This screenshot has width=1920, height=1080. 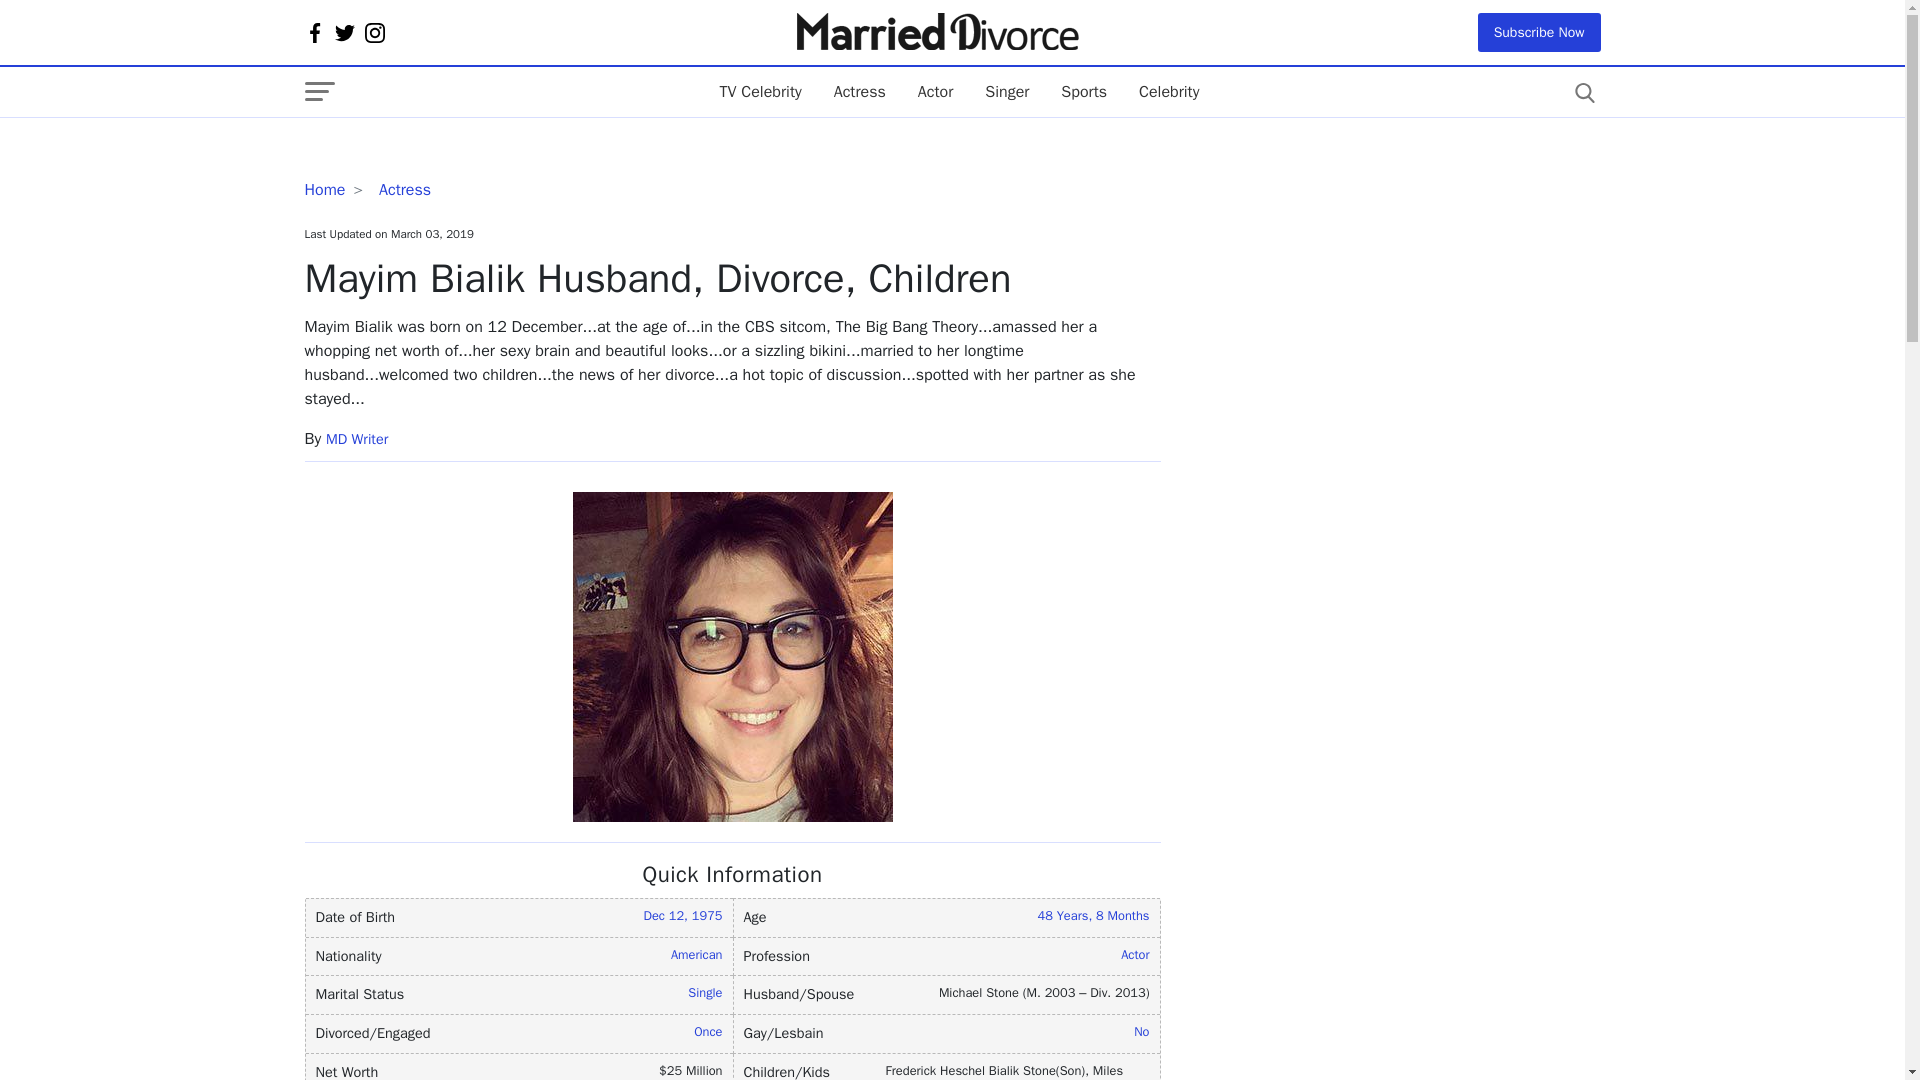 I want to click on Dec 12, 1975, so click(x=682, y=916).